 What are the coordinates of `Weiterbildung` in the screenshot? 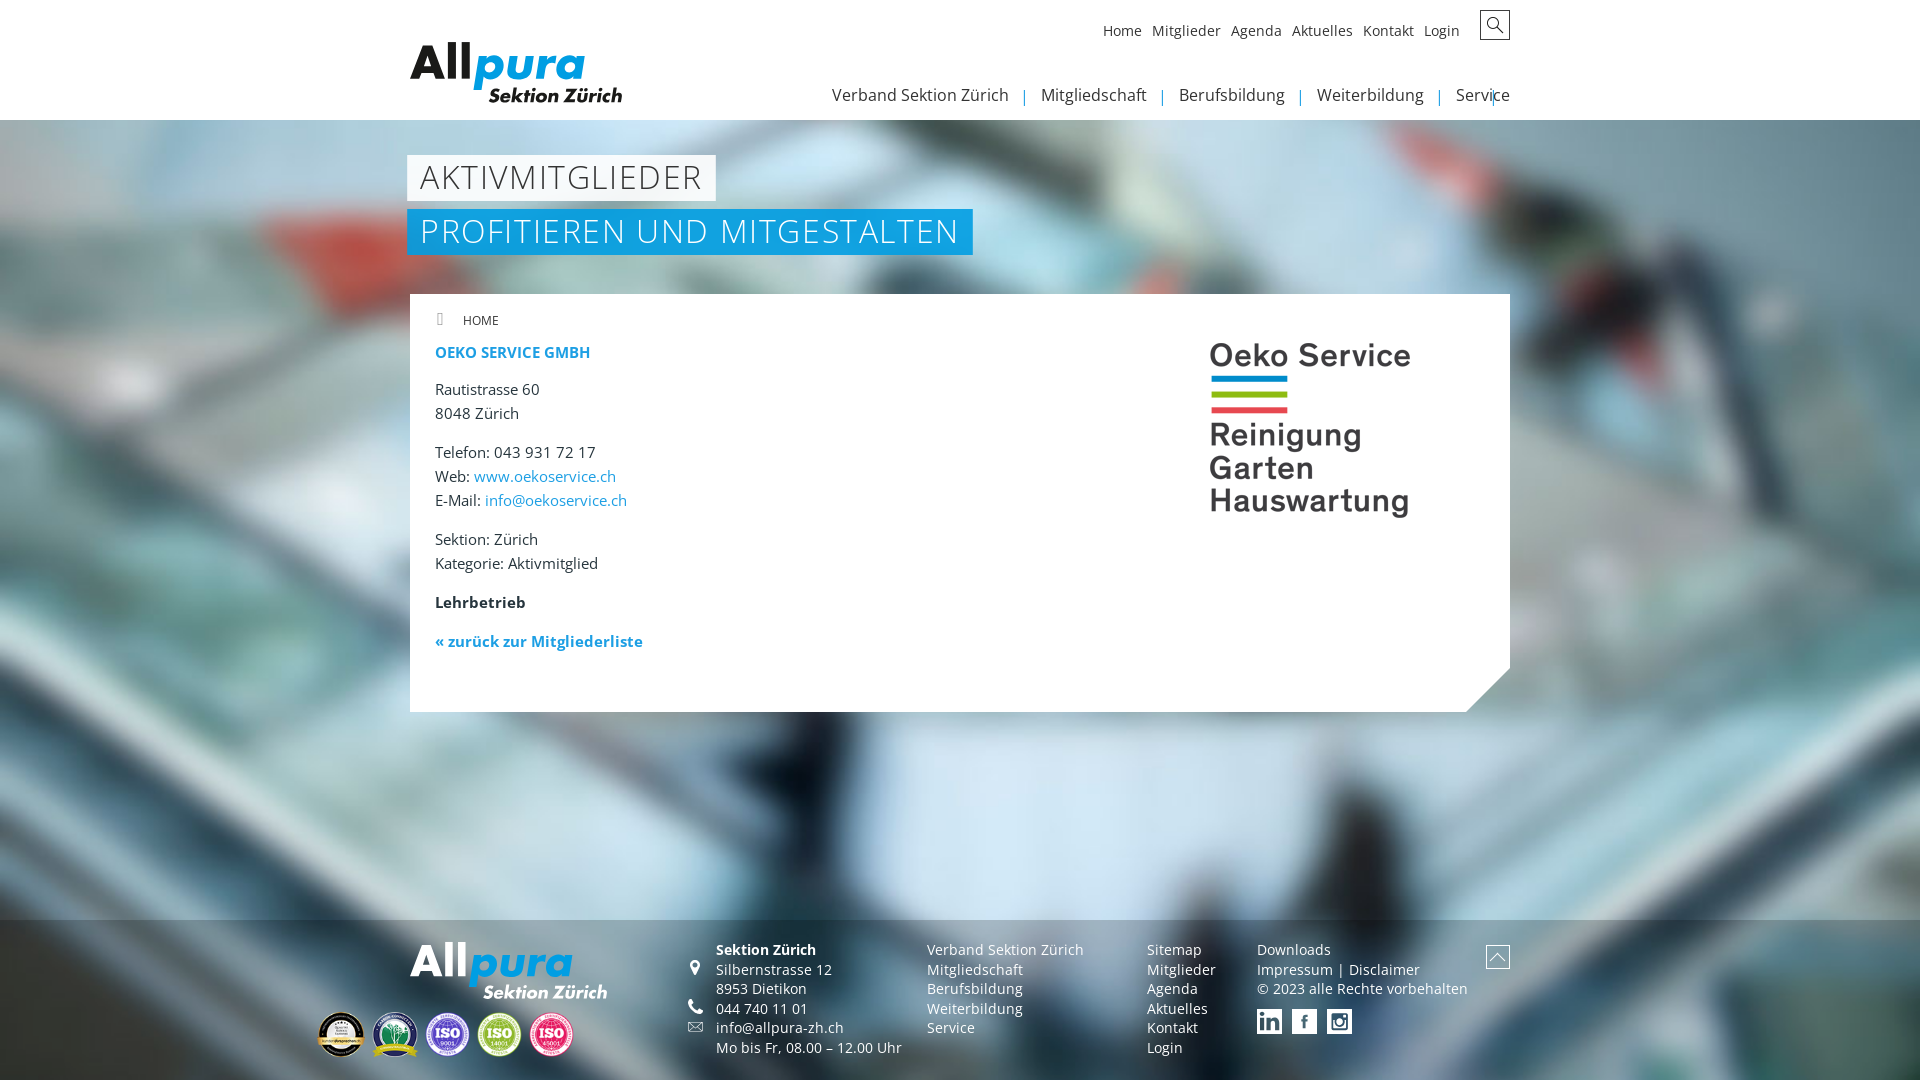 It's located at (1386, 100).